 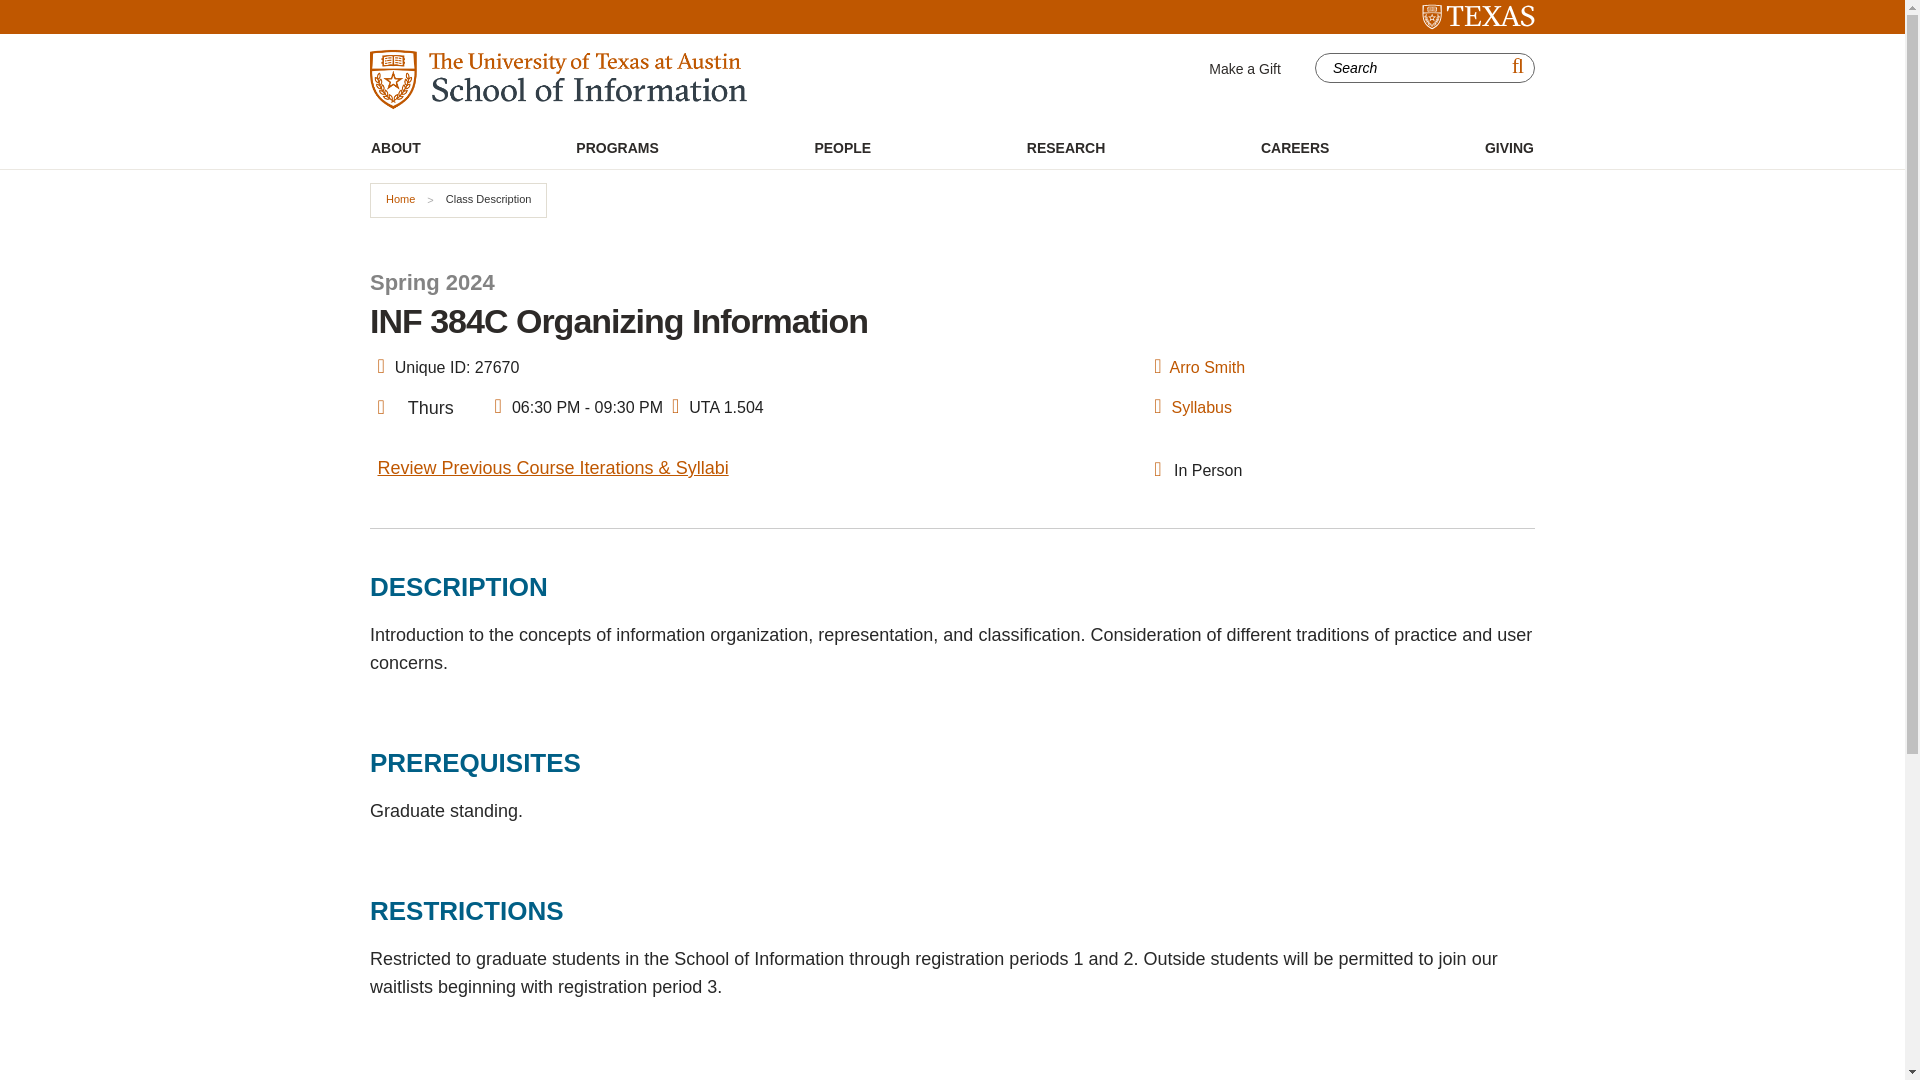 What do you see at coordinates (558, 79) in the screenshot?
I see `UT iSchool` at bounding box center [558, 79].